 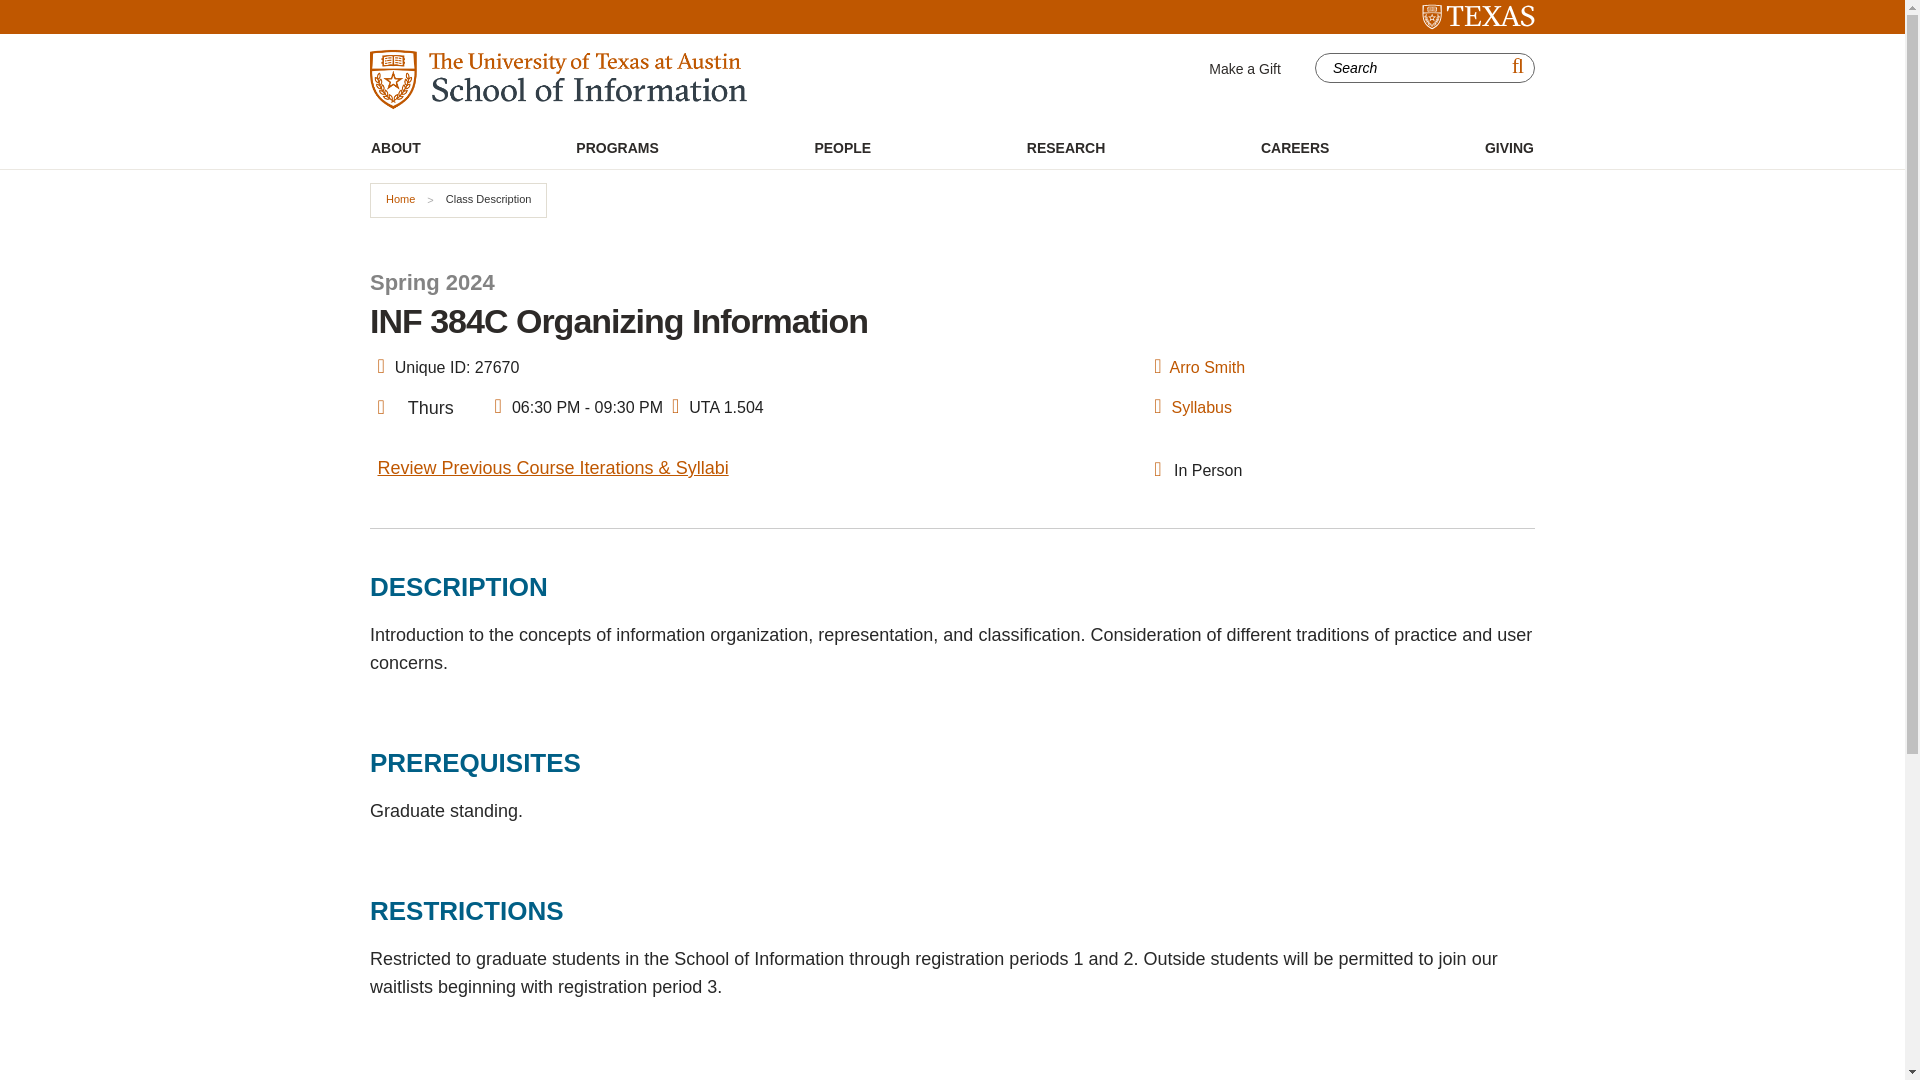 What do you see at coordinates (558, 79) in the screenshot?
I see `UT iSchool` at bounding box center [558, 79].